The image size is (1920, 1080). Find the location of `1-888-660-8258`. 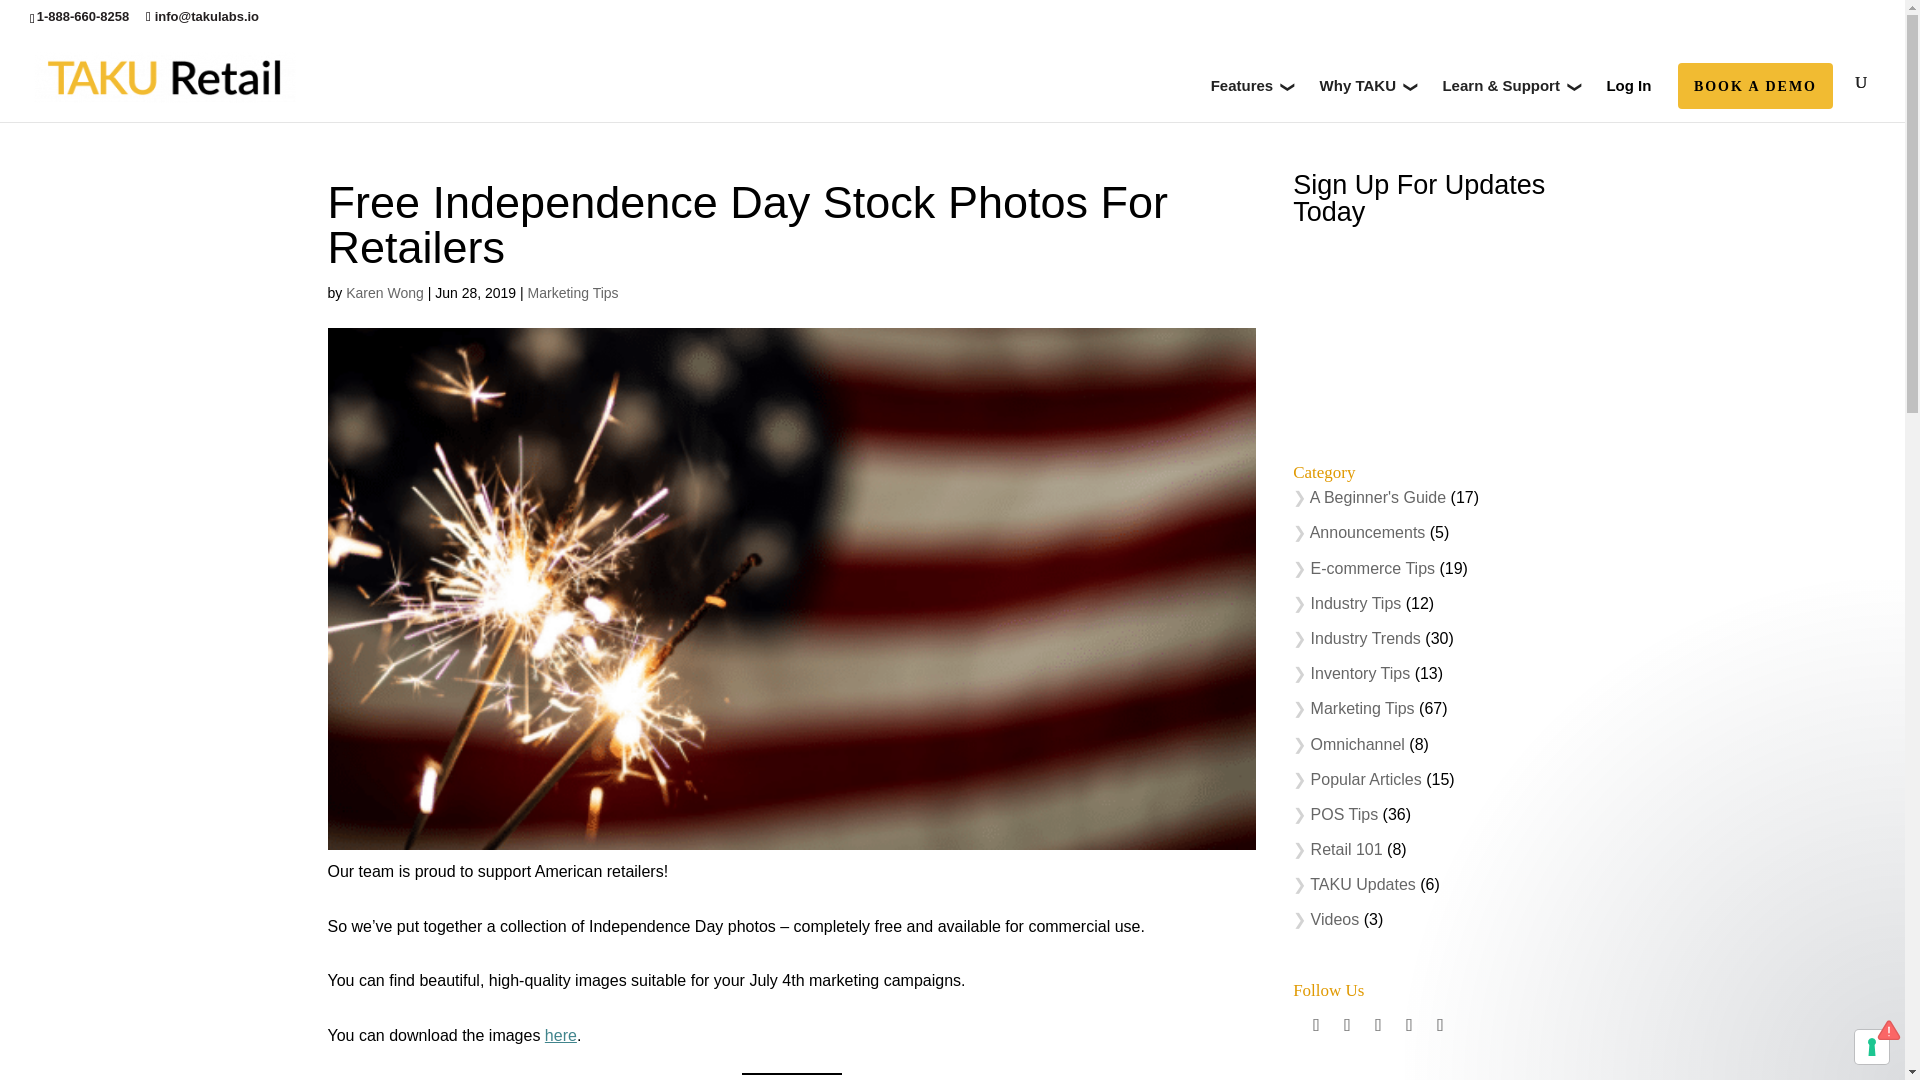

1-888-660-8258 is located at coordinates (83, 16).